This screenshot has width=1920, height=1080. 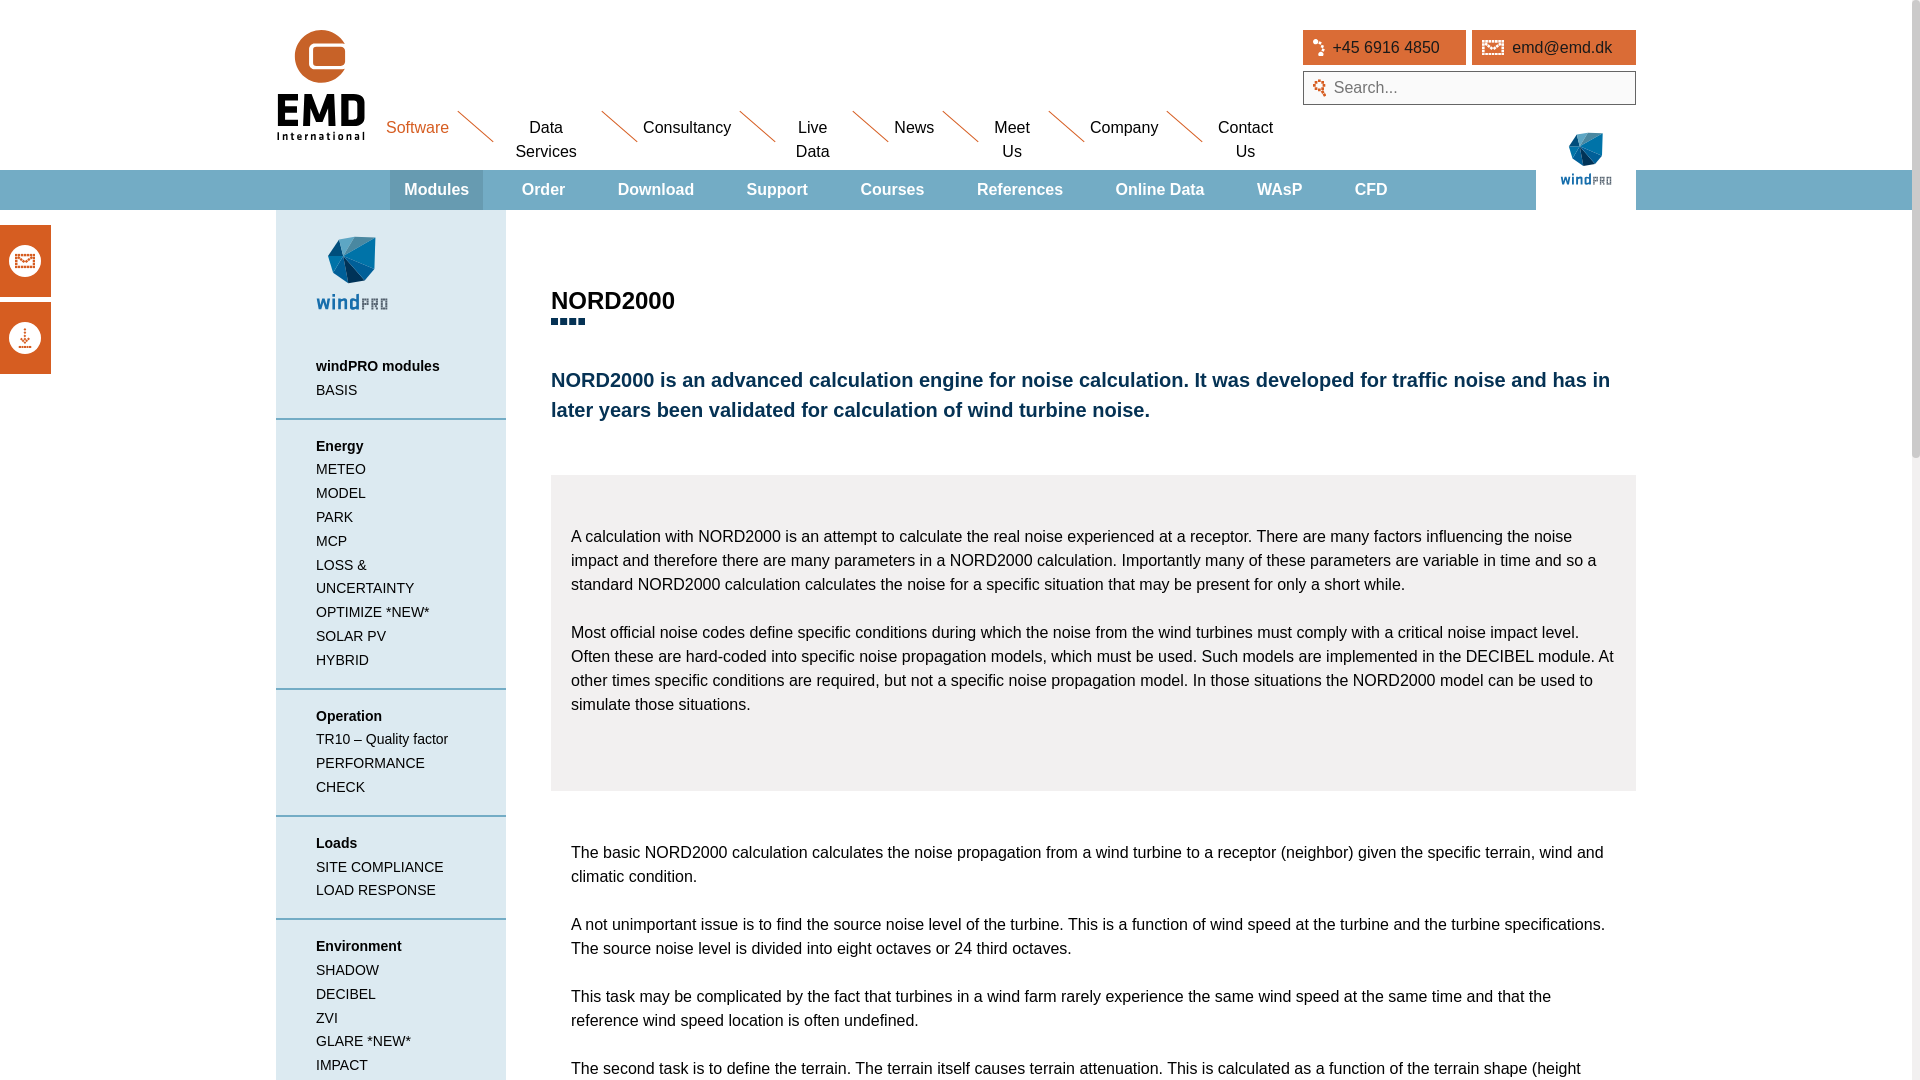 I want to click on Support, so click(x=777, y=189).